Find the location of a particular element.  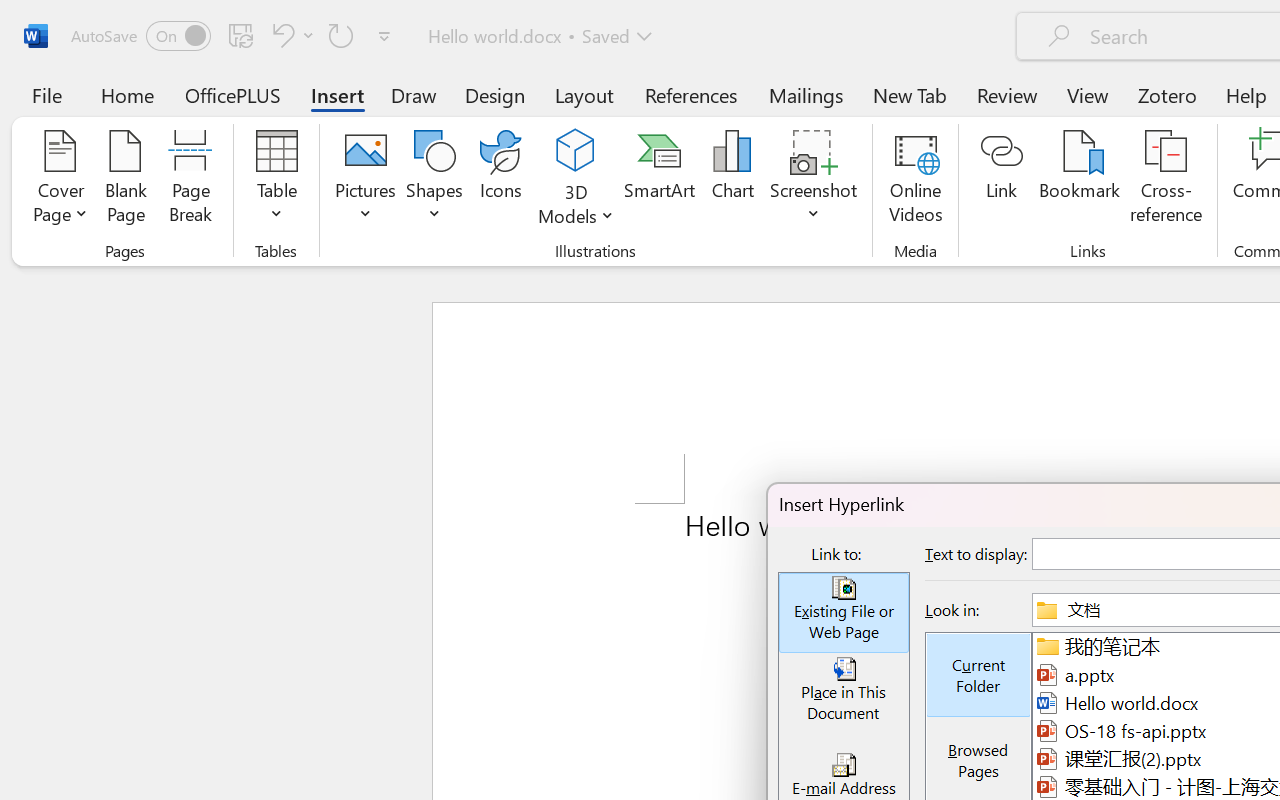

Online Videos... is located at coordinates (916, 180).